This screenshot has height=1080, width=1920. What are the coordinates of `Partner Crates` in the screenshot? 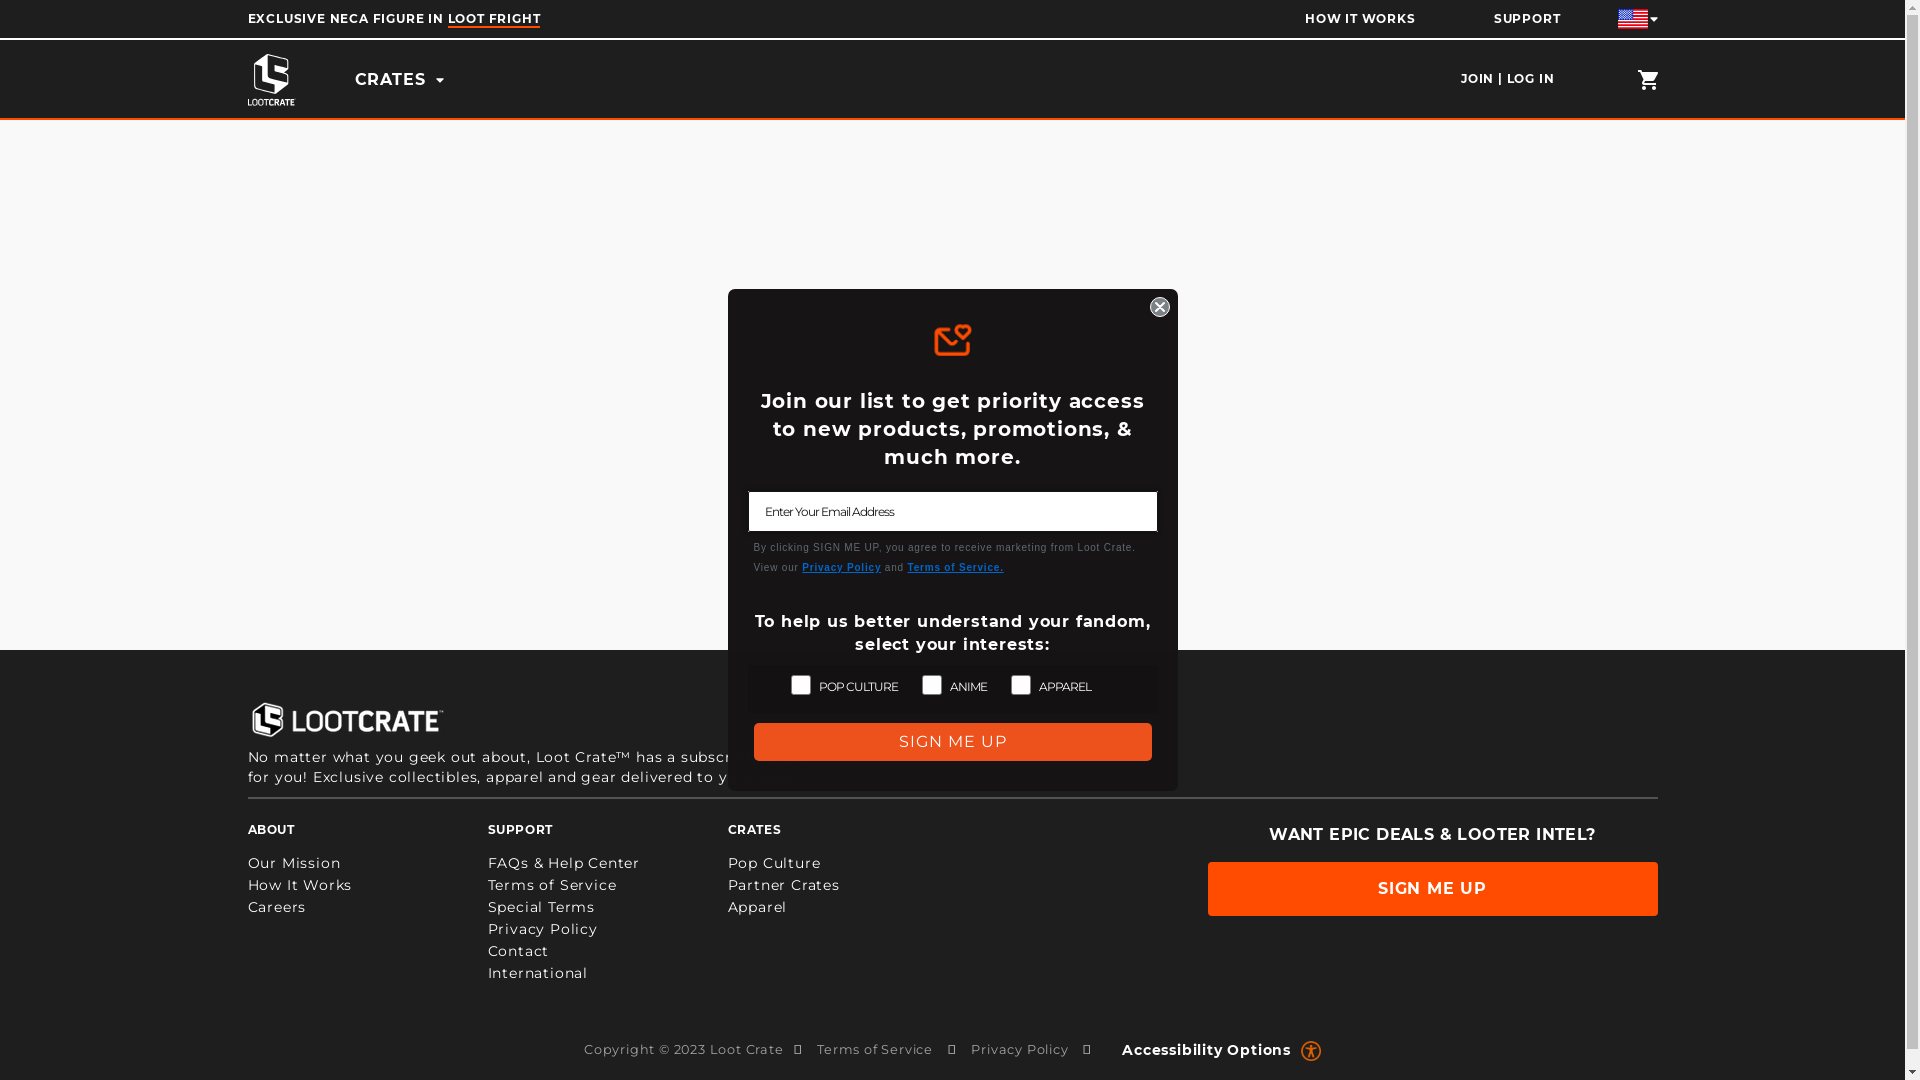 It's located at (784, 884).